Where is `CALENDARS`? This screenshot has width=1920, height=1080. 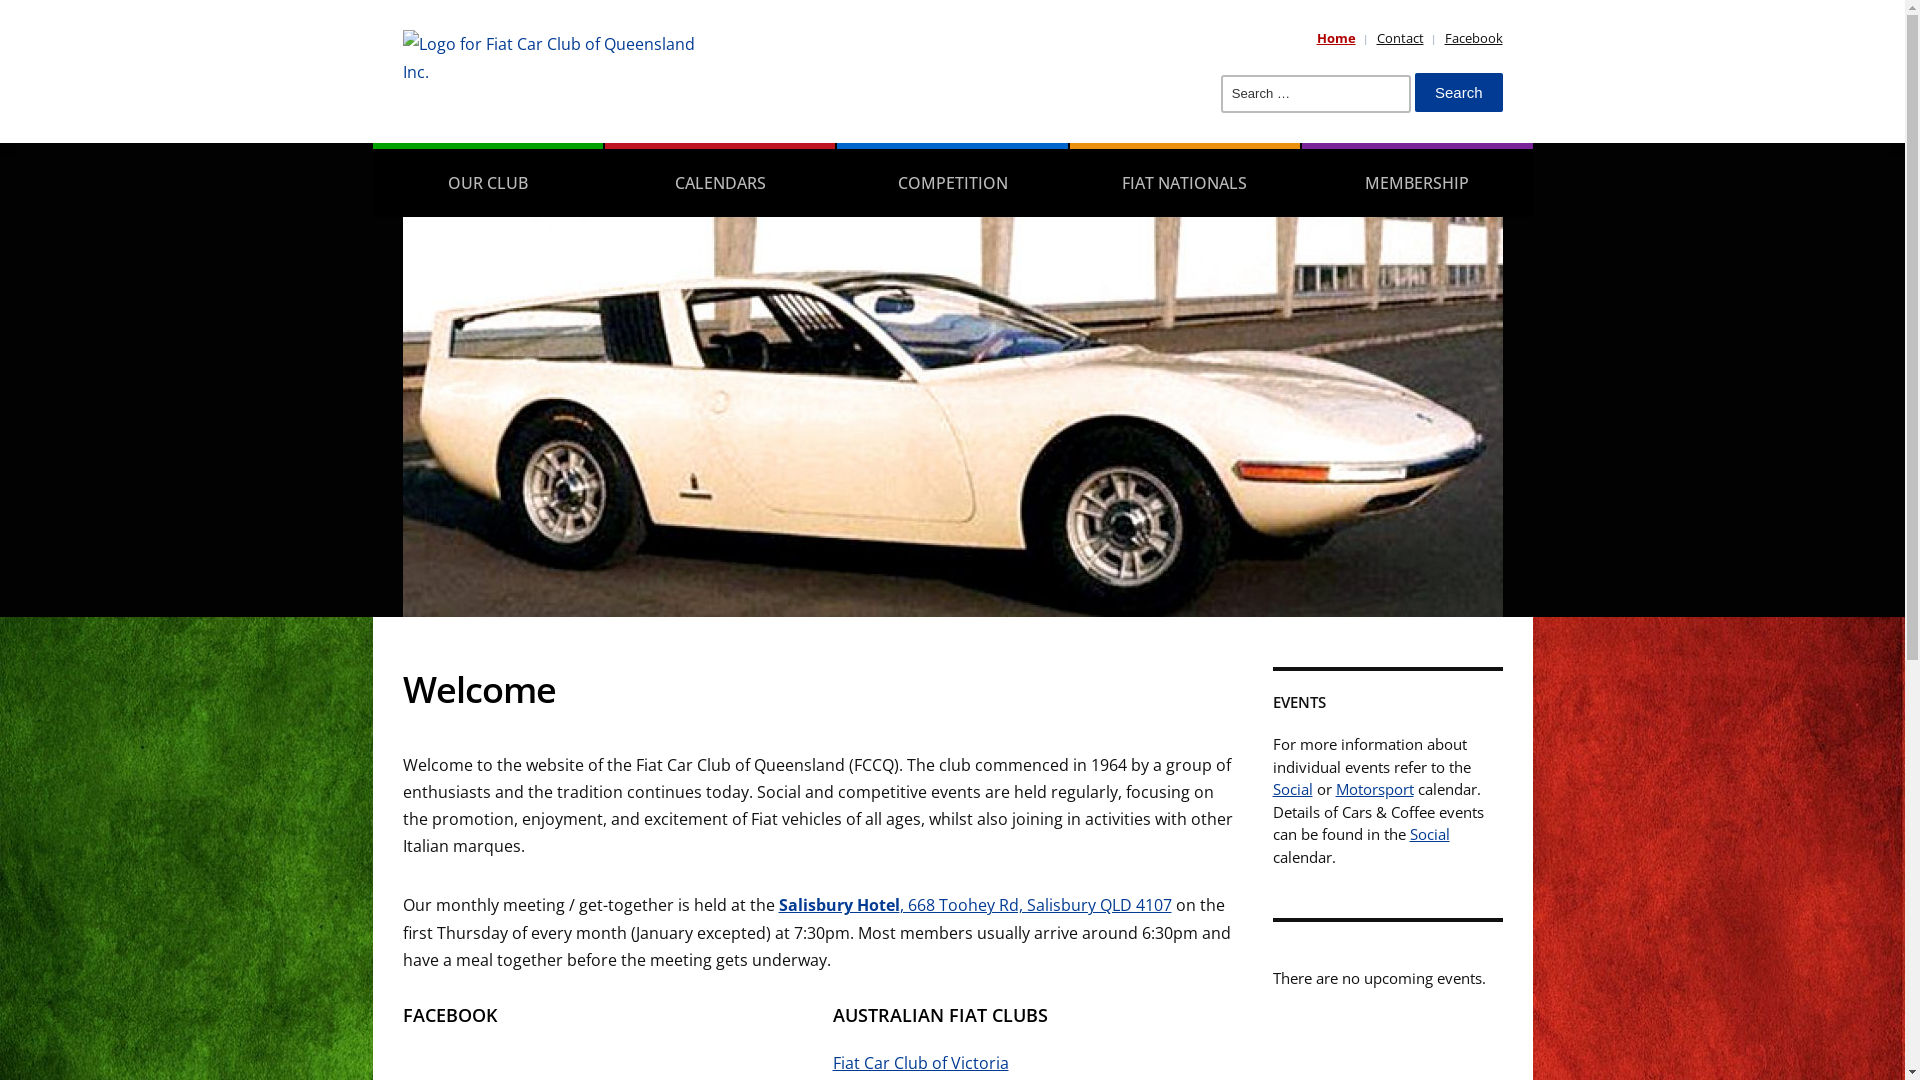 CALENDARS is located at coordinates (720, 180).